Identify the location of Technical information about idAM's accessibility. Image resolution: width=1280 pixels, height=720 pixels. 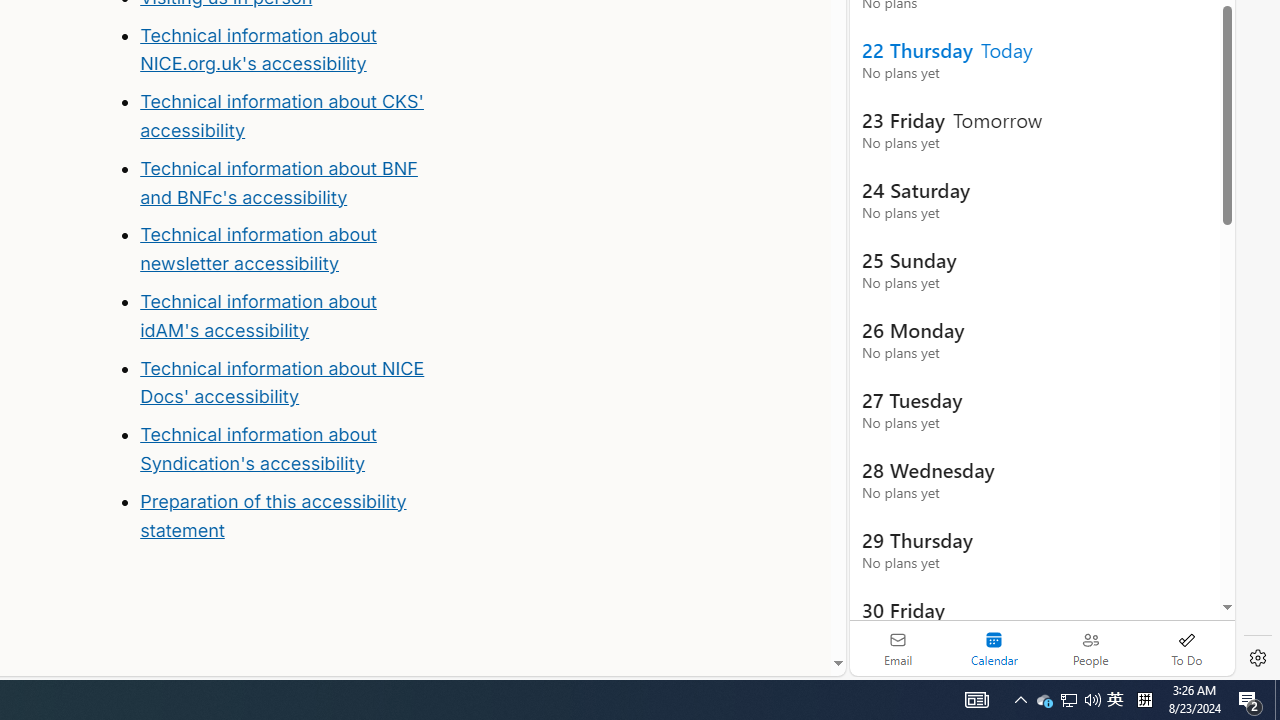
(258, 316).